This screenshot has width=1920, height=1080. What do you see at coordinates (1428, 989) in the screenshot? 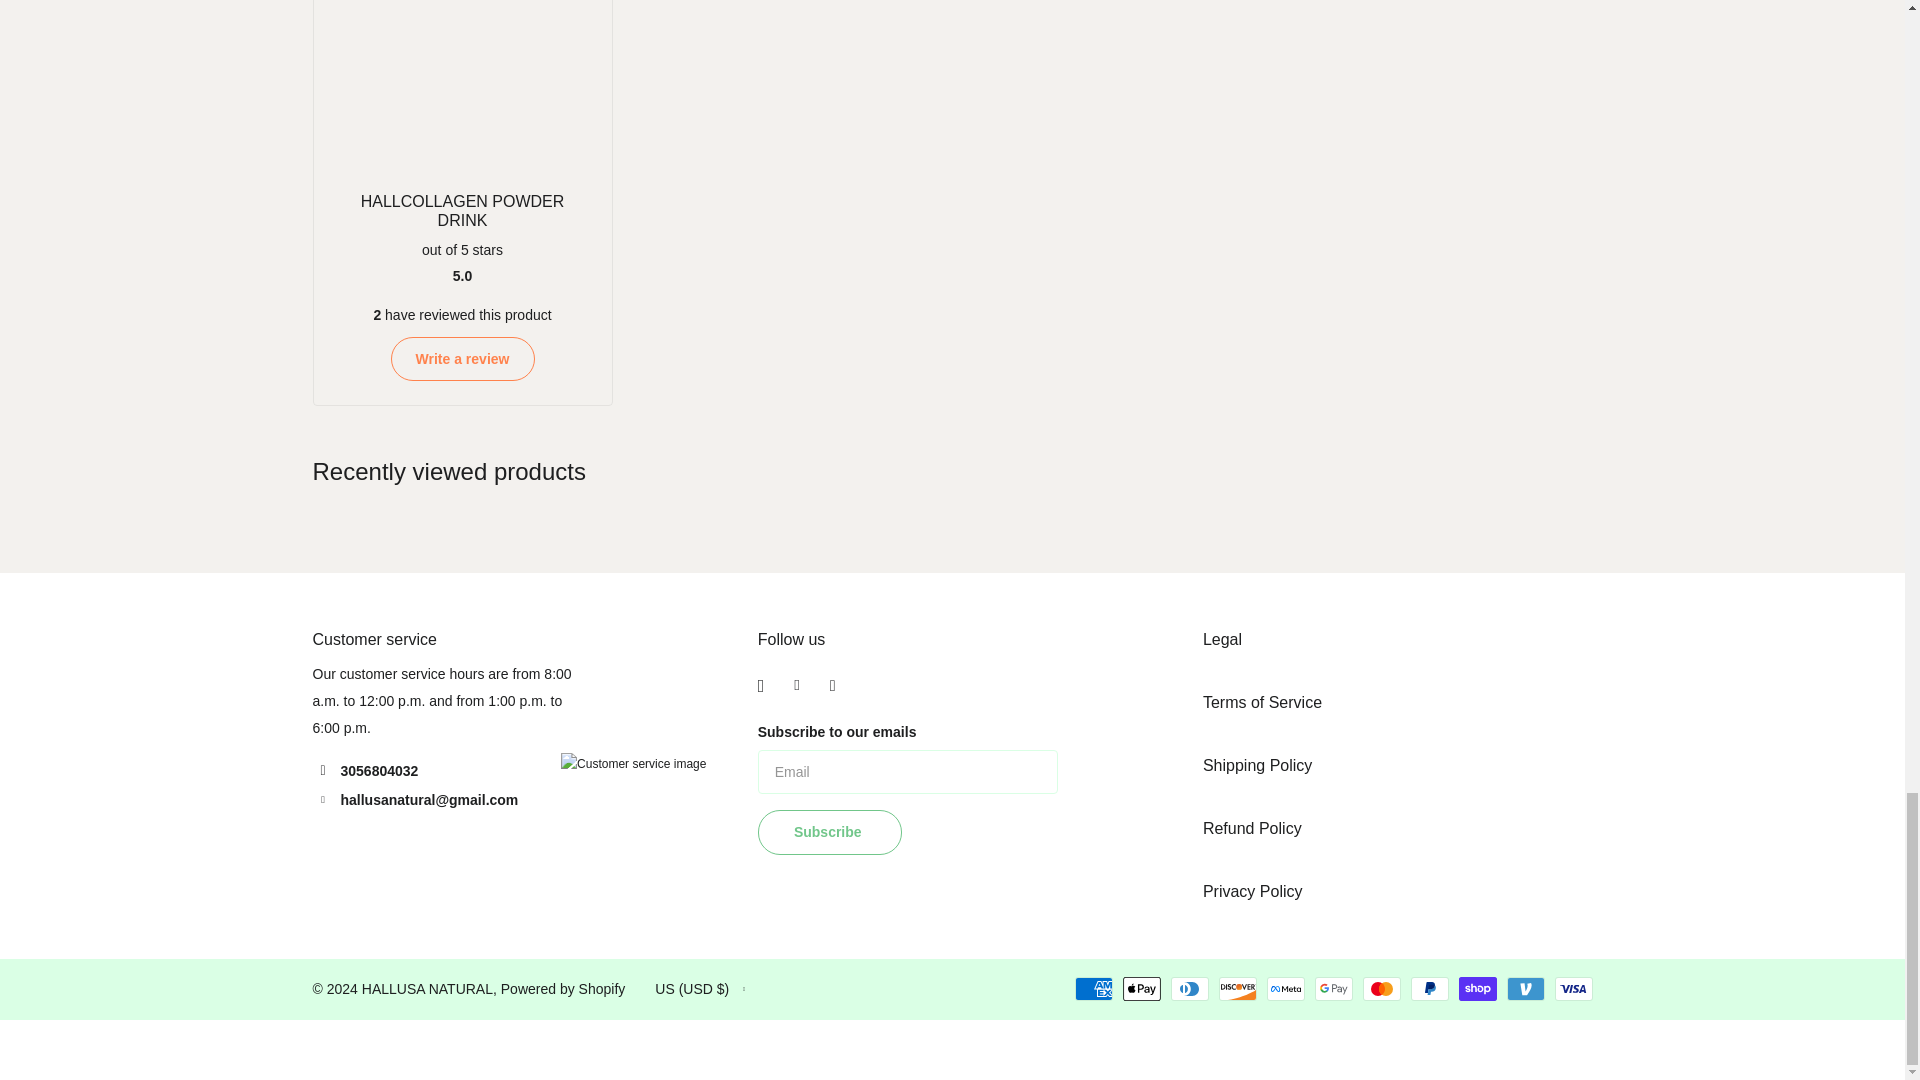
I see `PayPal` at bounding box center [1428, 989].